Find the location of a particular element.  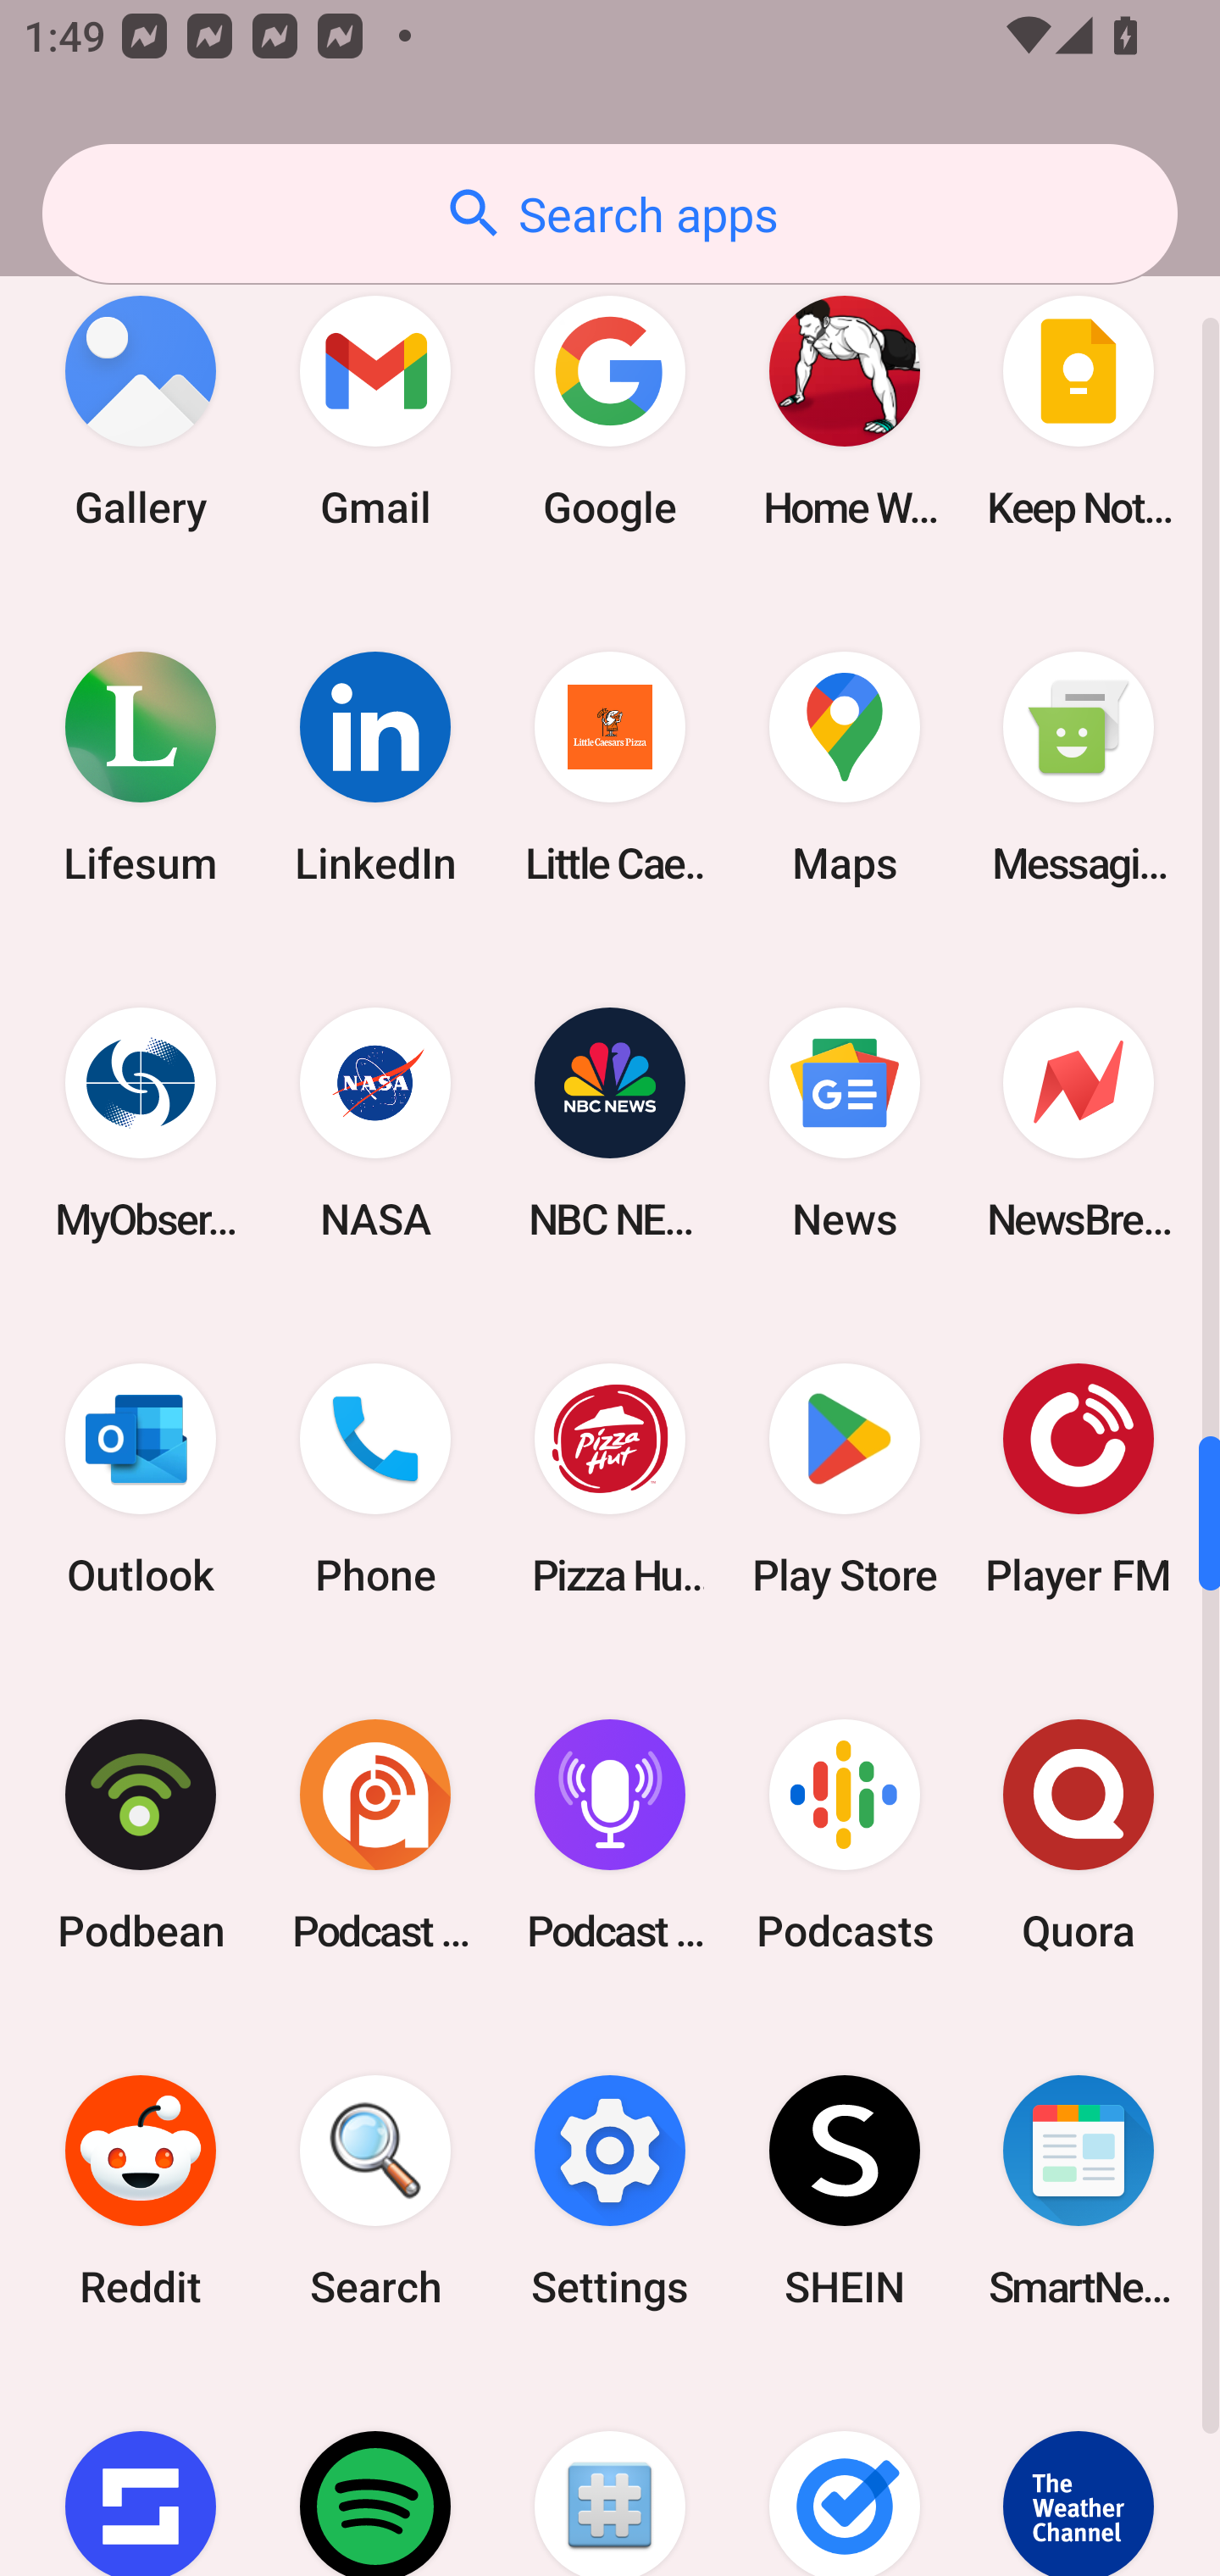

SHEIN is located at coordinates (844, 2191).